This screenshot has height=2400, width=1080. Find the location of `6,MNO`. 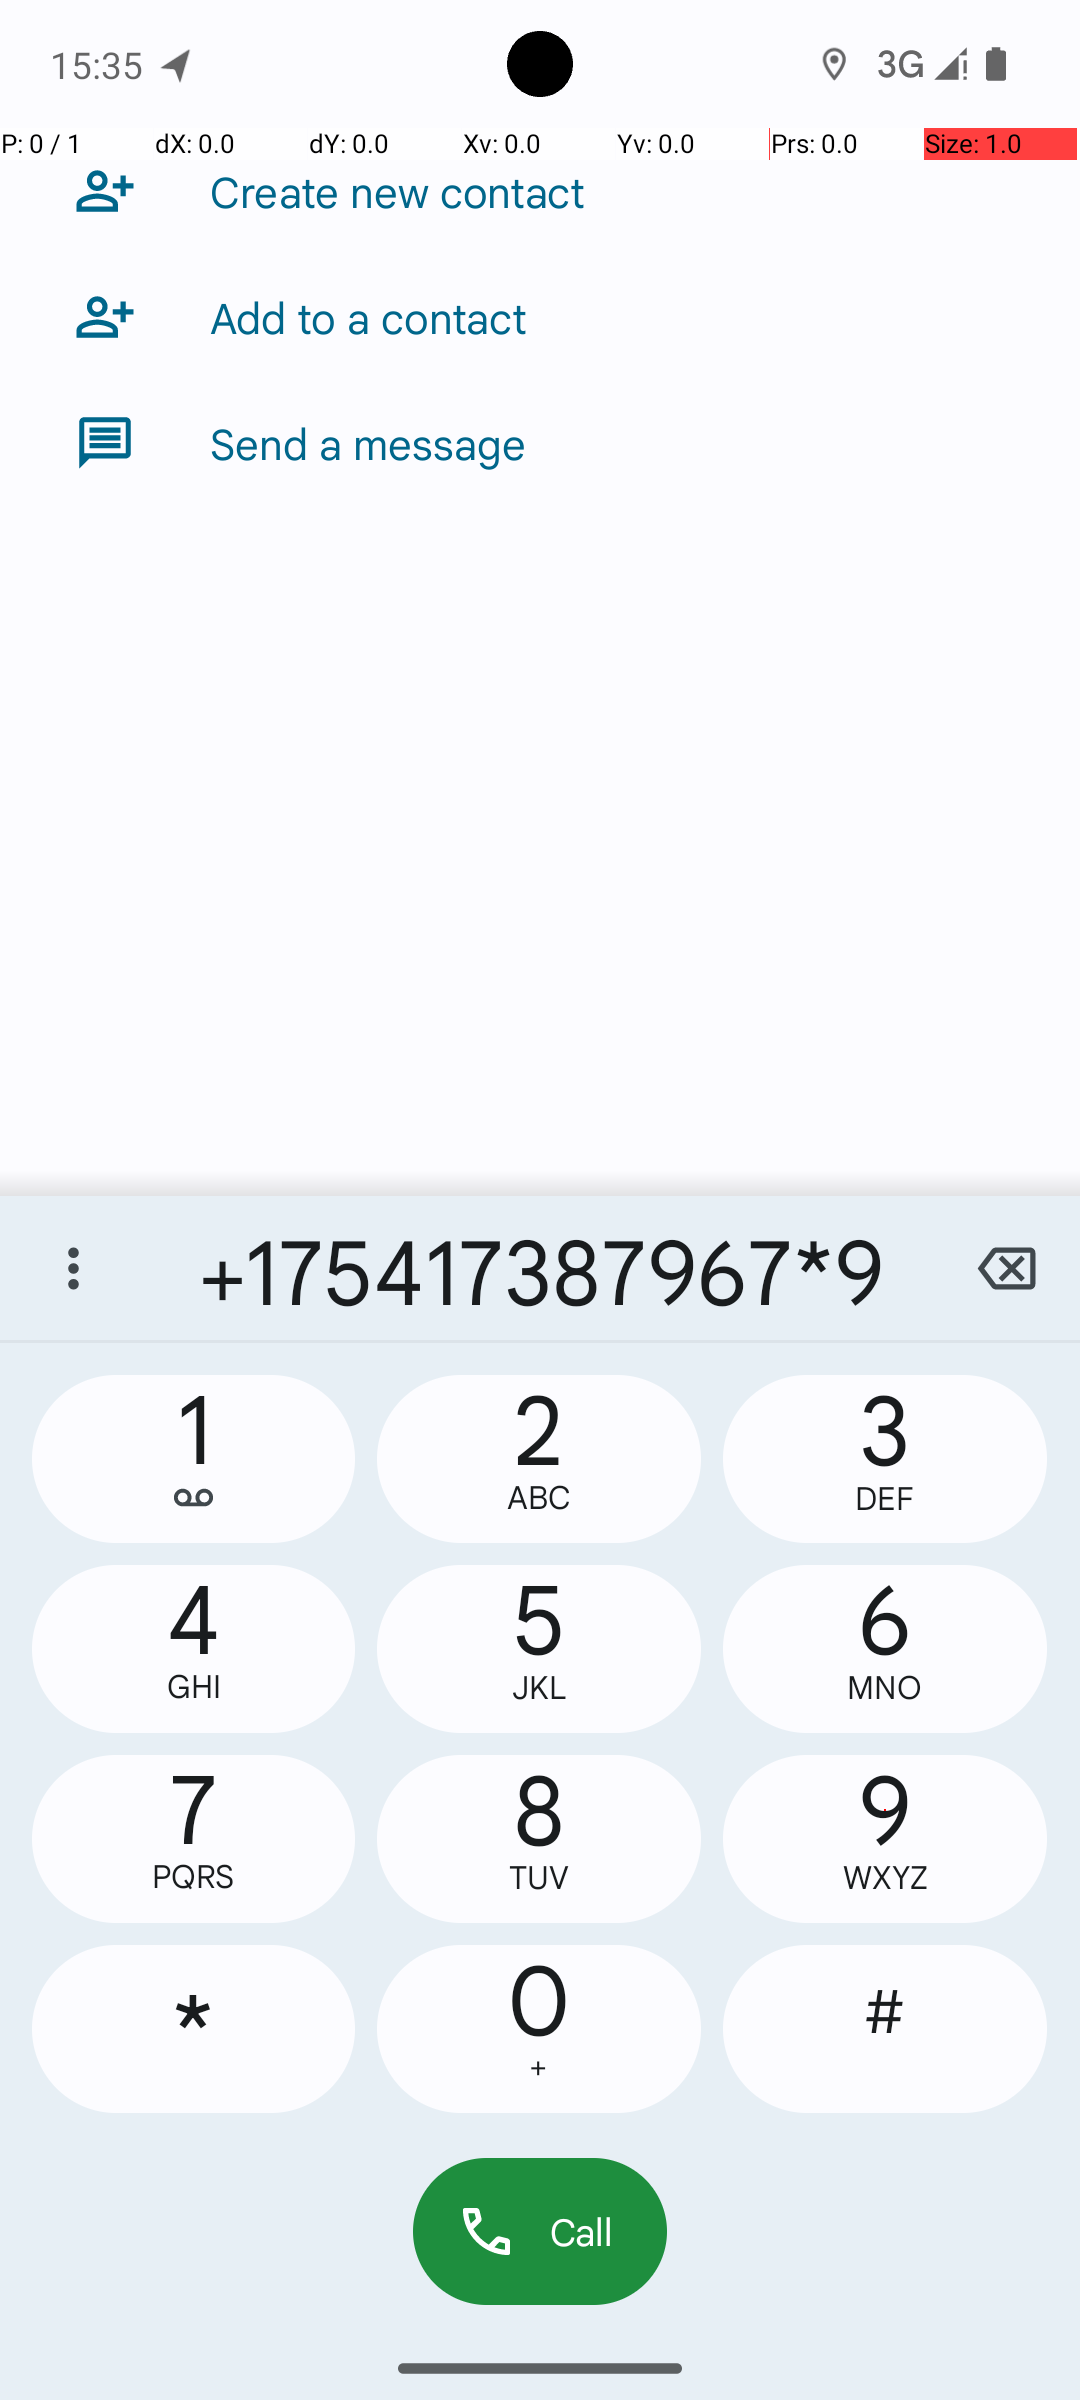

6,MNO is located at coordinates (885, 1649).